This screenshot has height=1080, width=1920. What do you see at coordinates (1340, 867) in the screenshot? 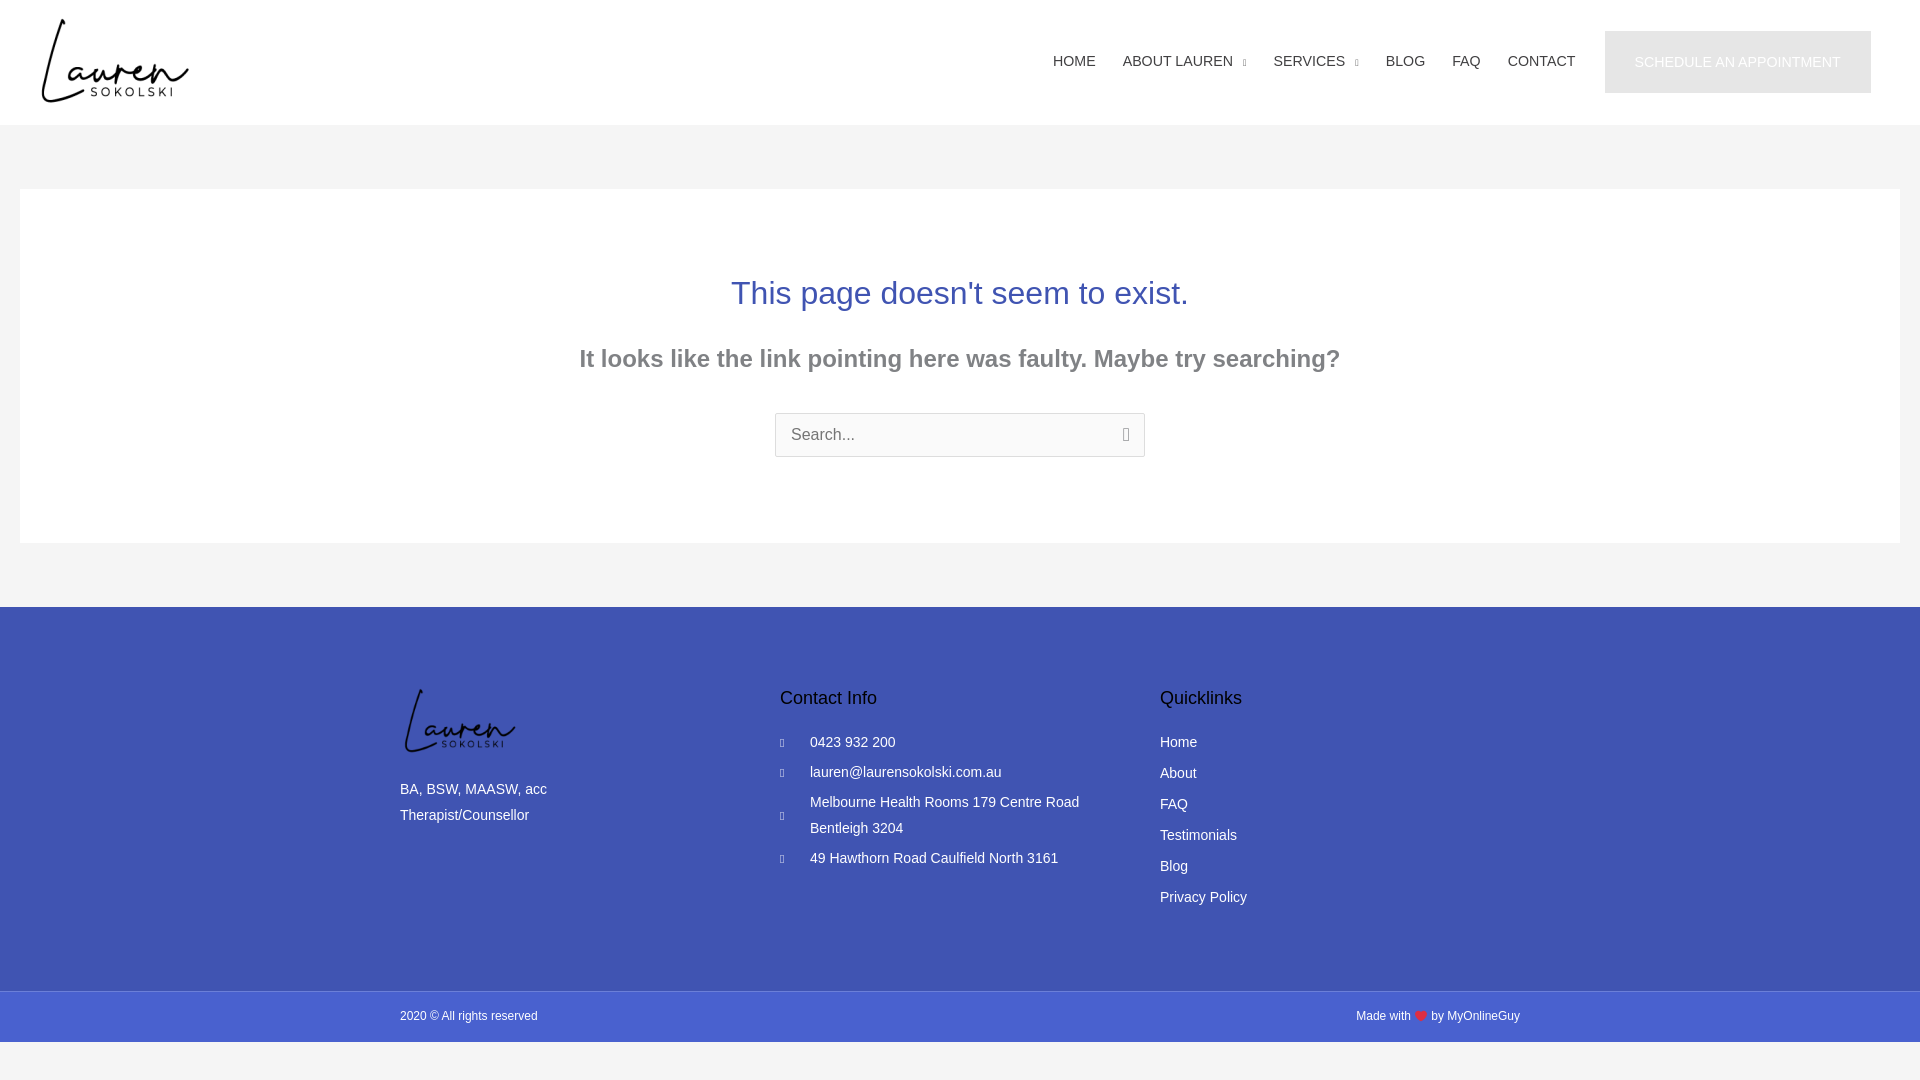
I see `Blog` at bounding box center [1340, 867].